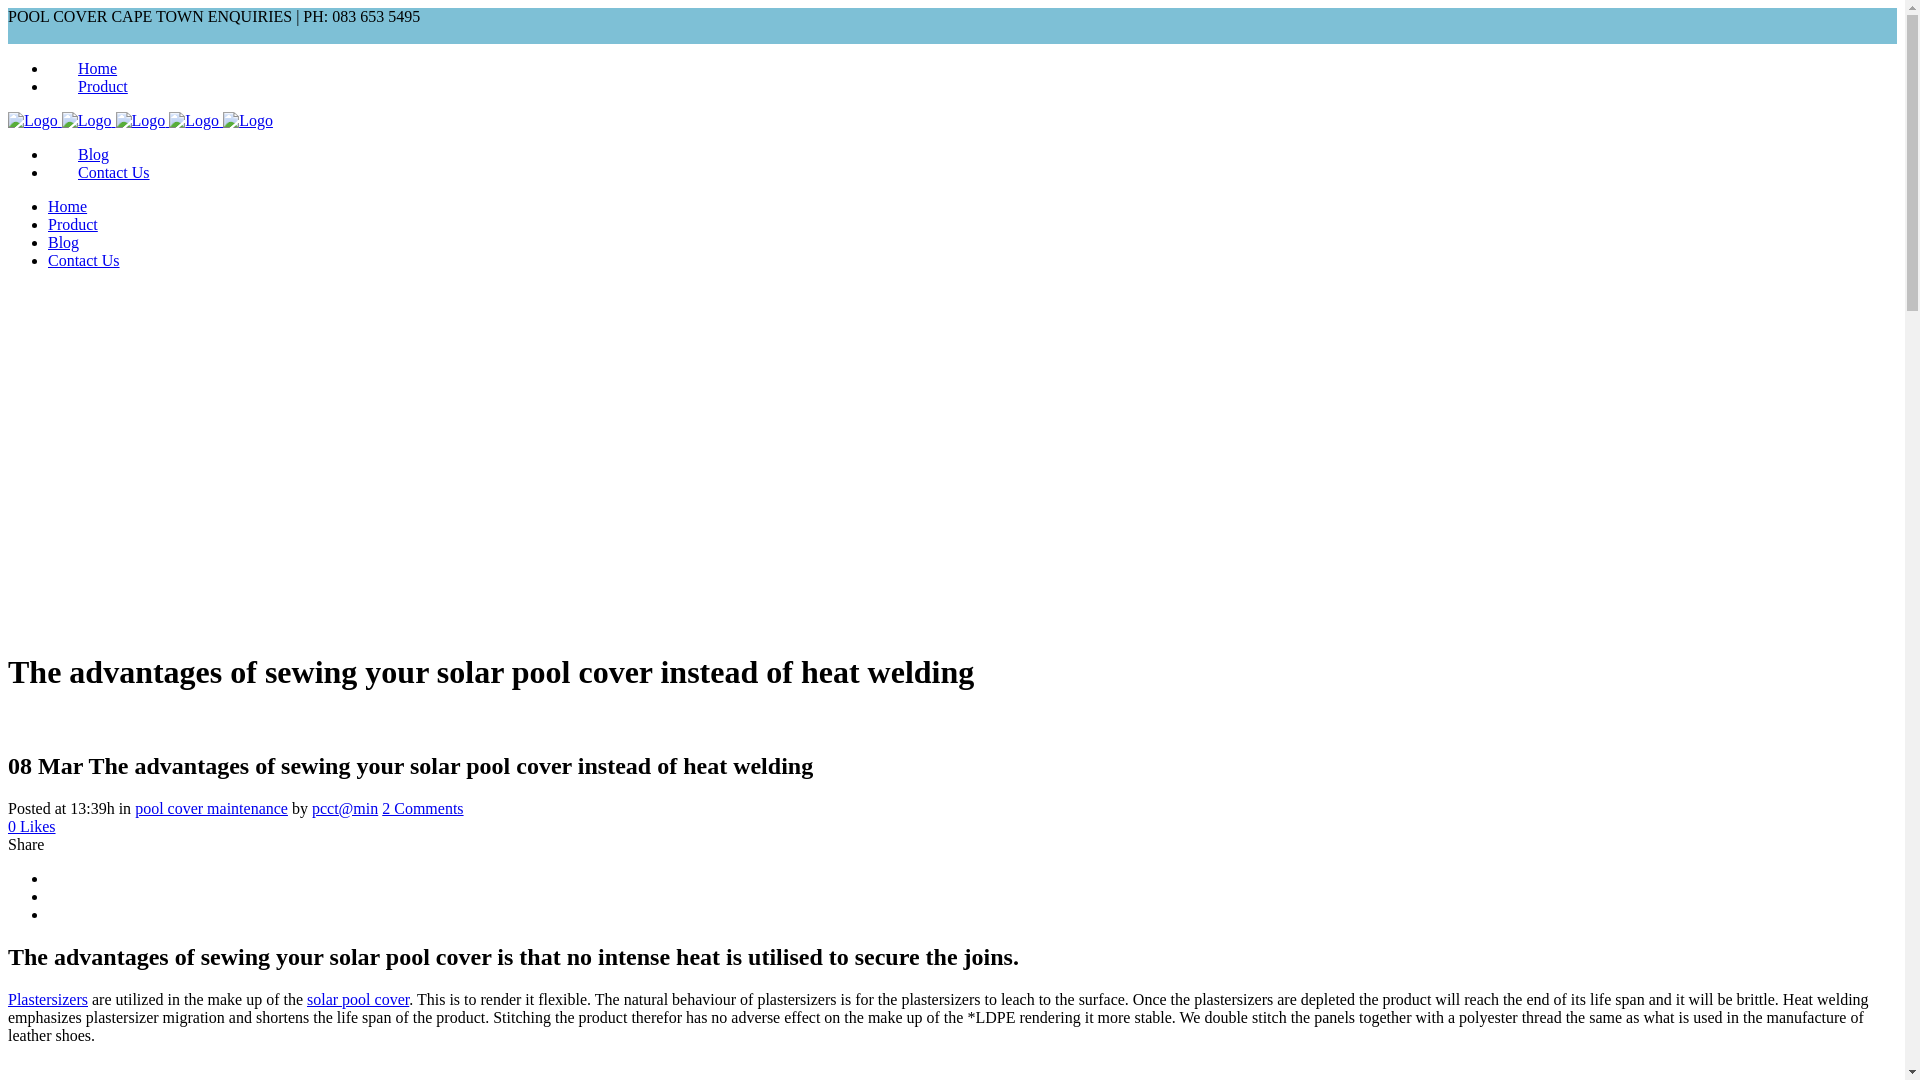 This screenshot has height=1080, width=1920. Describe the element at coordinates (31, 826) in the screenshot. I see `0 Likes` at that location.